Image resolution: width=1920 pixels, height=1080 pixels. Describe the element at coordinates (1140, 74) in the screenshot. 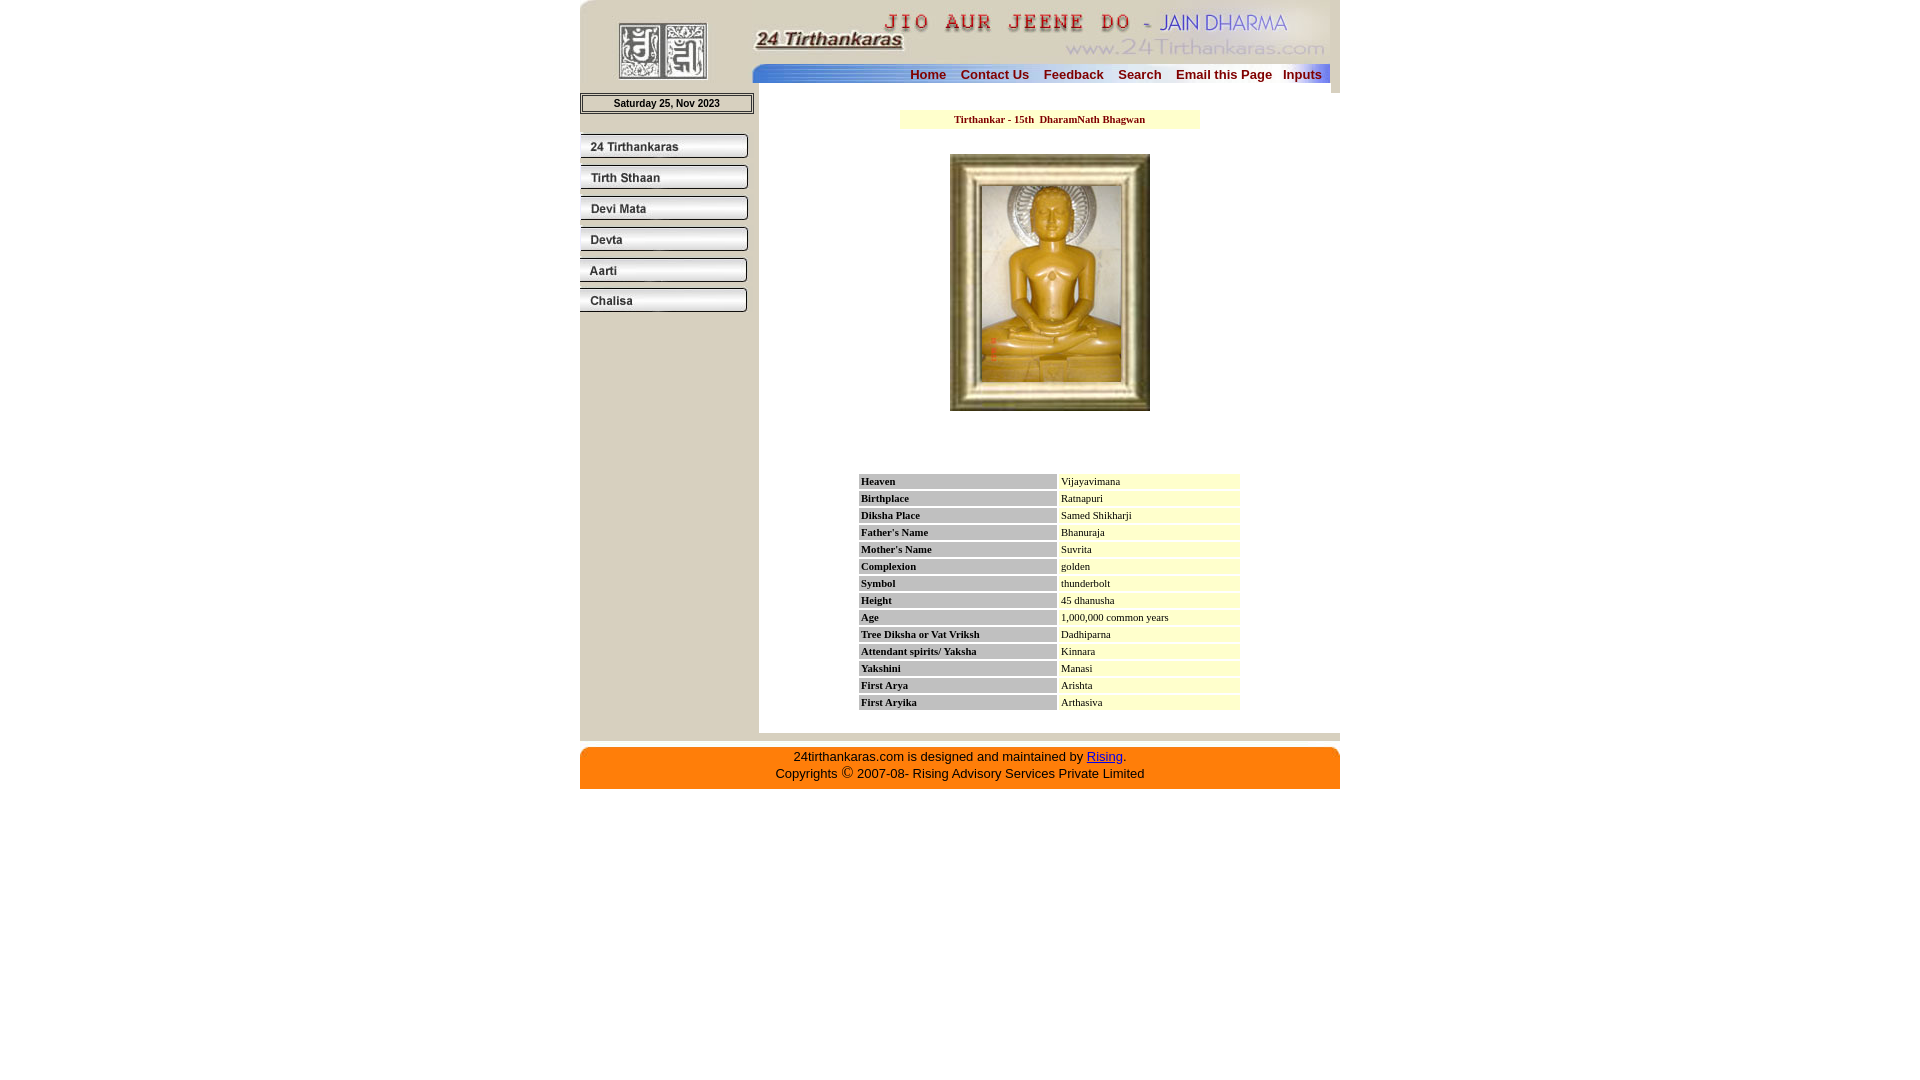

I see `Search` at that location.